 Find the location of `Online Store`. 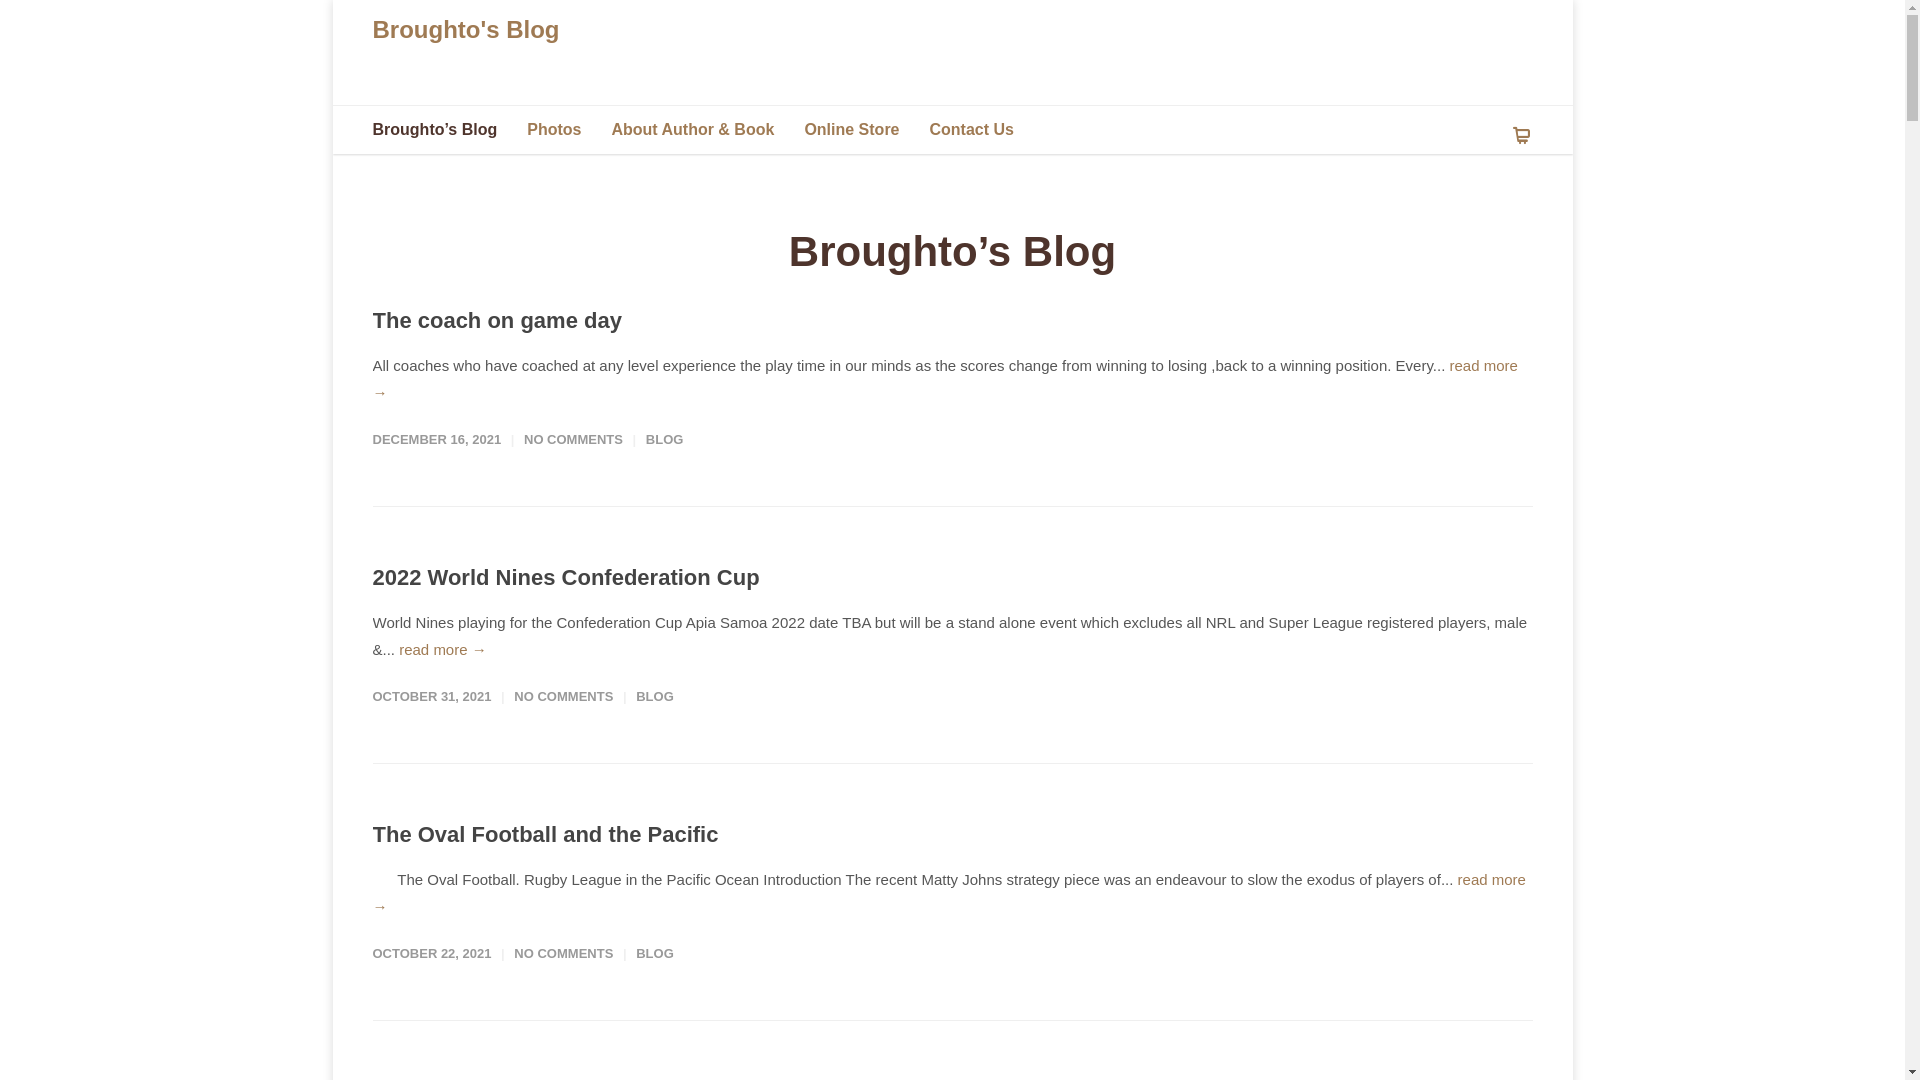

Online Store is located at coordinates (866, 130).